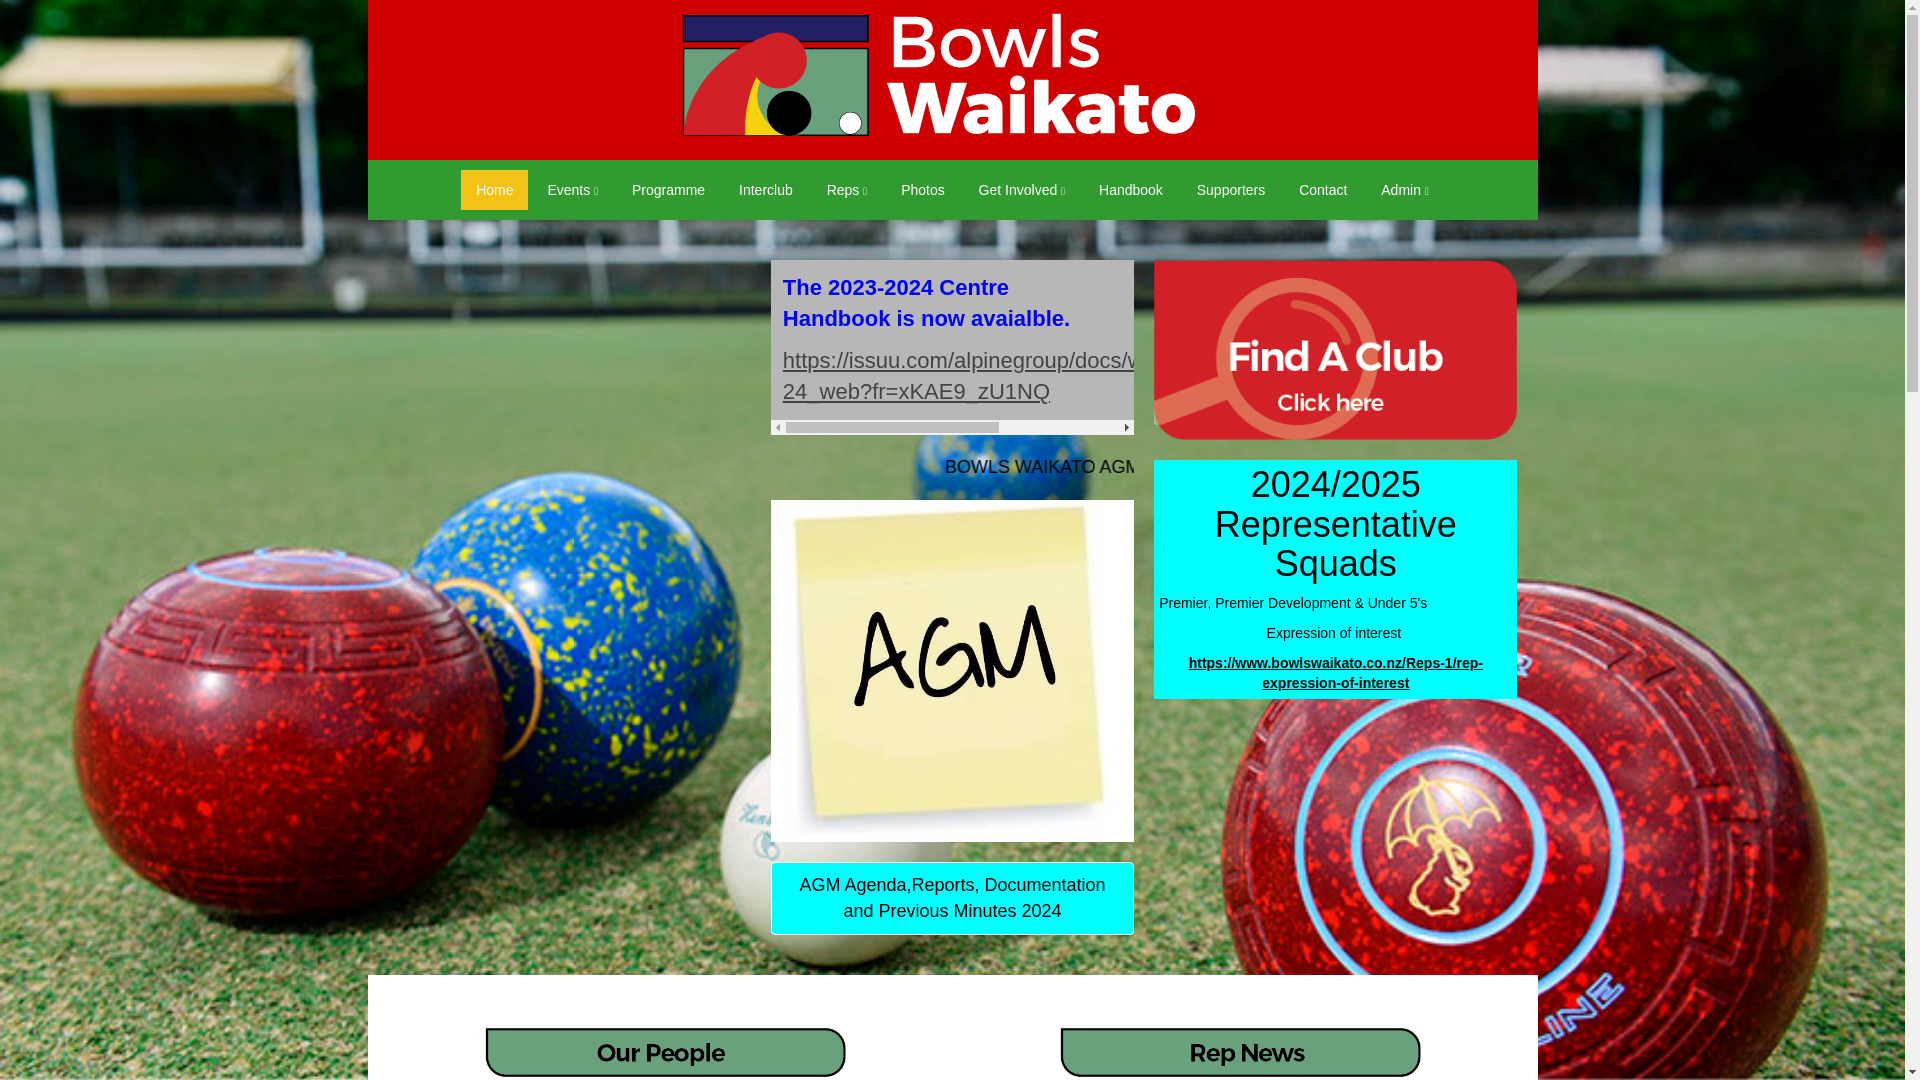  Describe the element at coordinates (572, 189) in the screenshot. I see `Events` at that location.